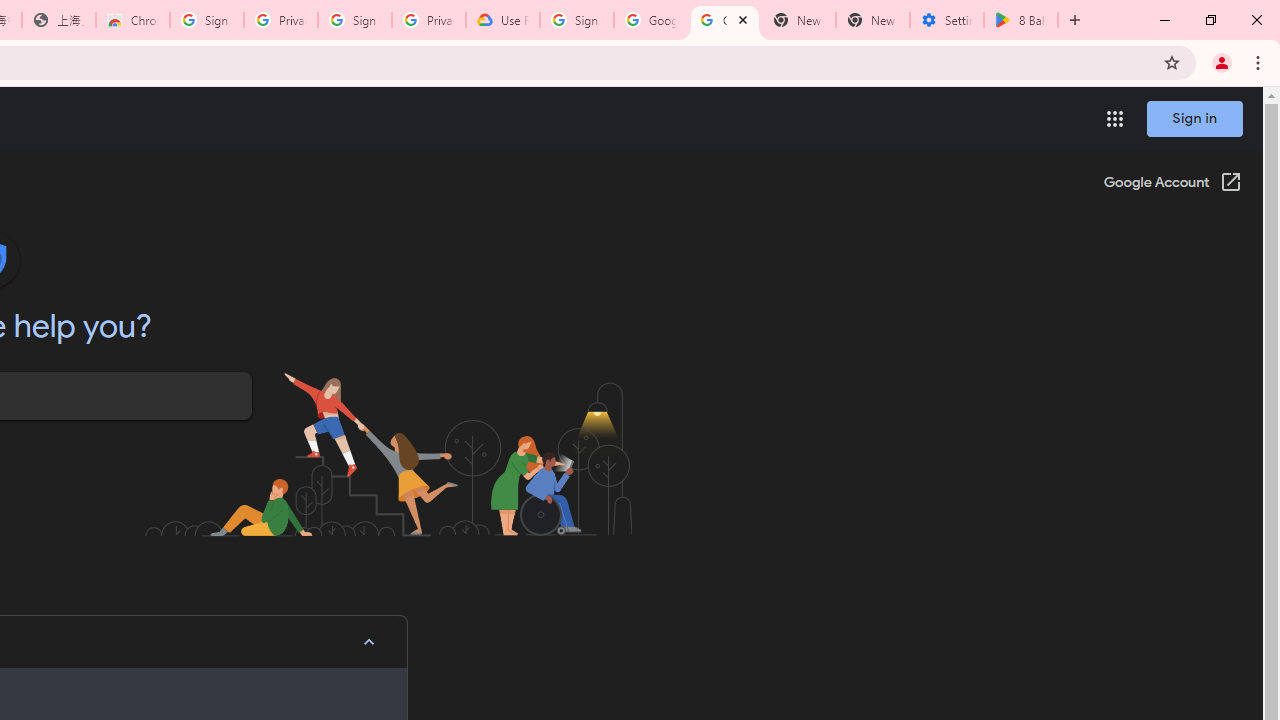 This screenshot has width=1280, height=720. I want to click on 8 Ball Pool - Apps on Google Play, so click(1021, 20).